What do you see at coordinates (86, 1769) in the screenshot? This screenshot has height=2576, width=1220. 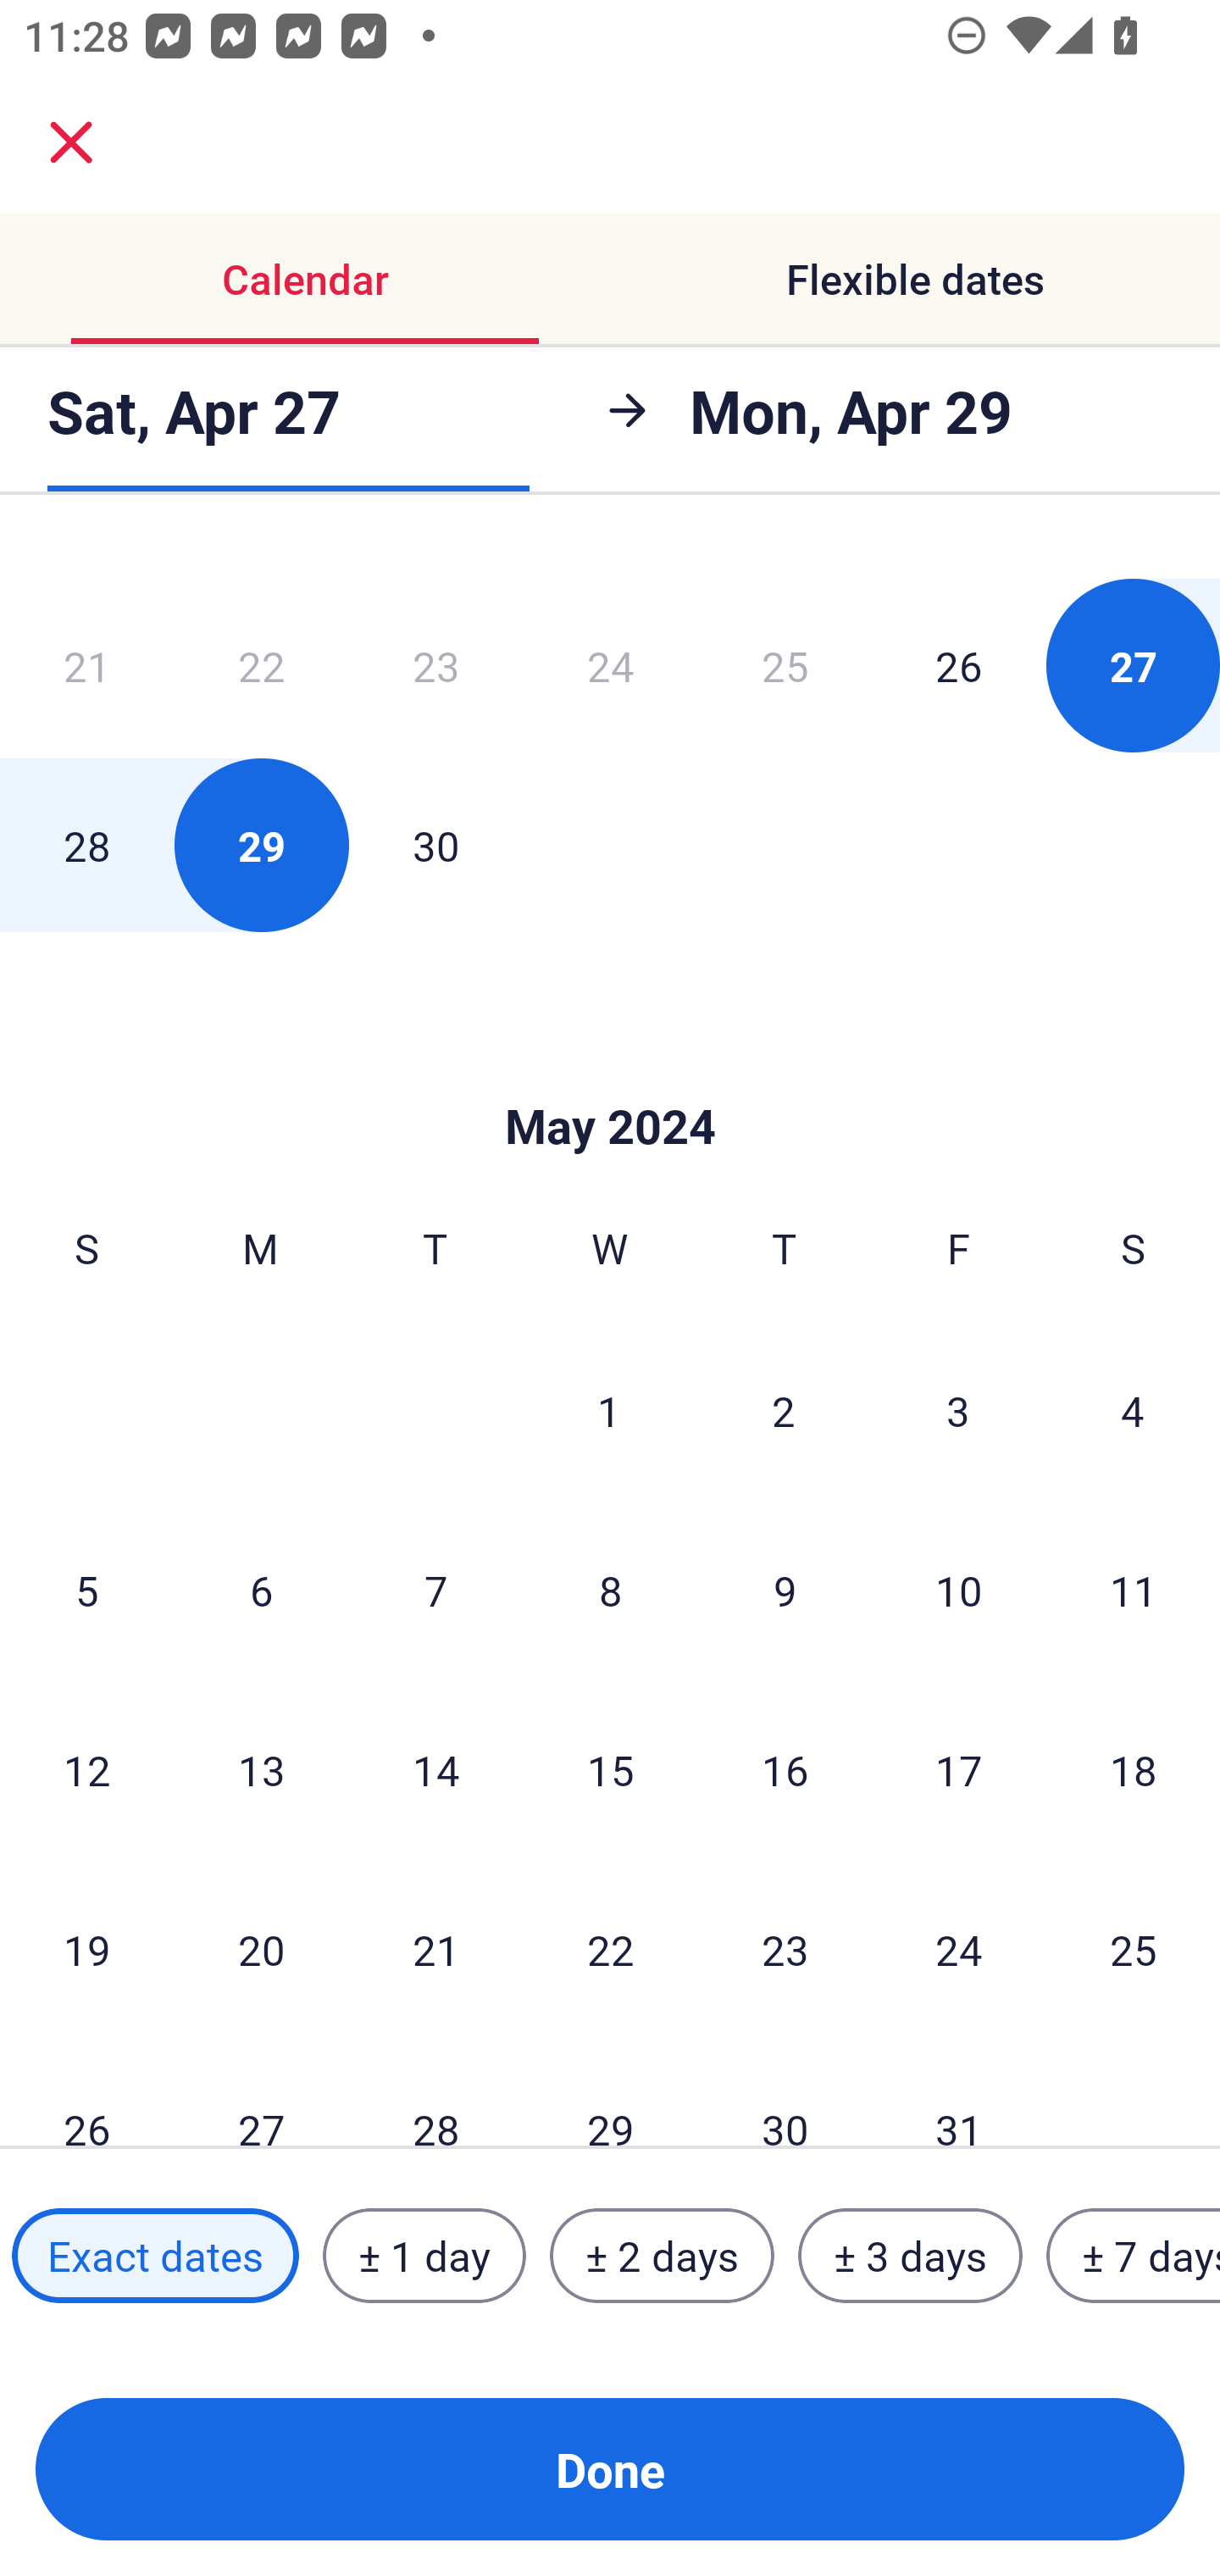 I see `12 Sunday, May 12, 2024` at bounding box center [86, 1769].